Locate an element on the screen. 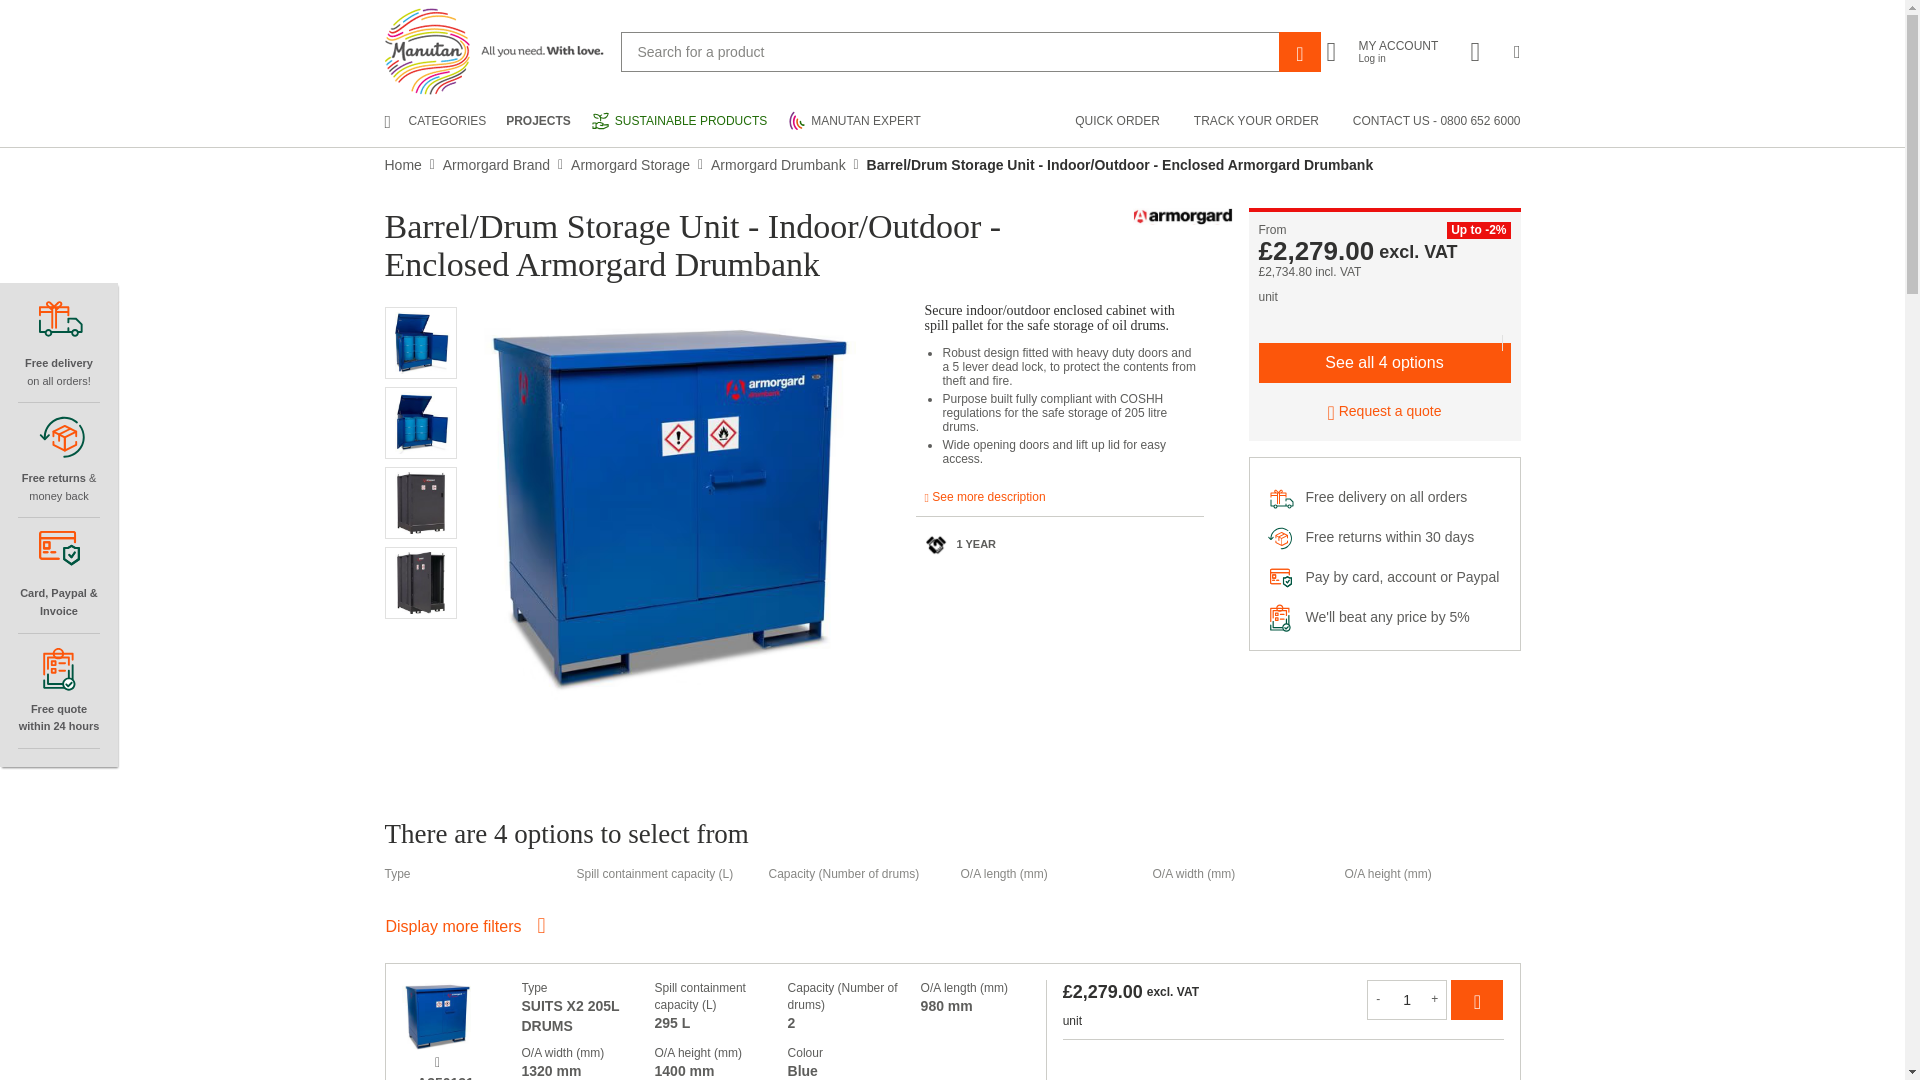  Drumbank with doors open and 4 drums inside. is located at coordinates (678, 120).